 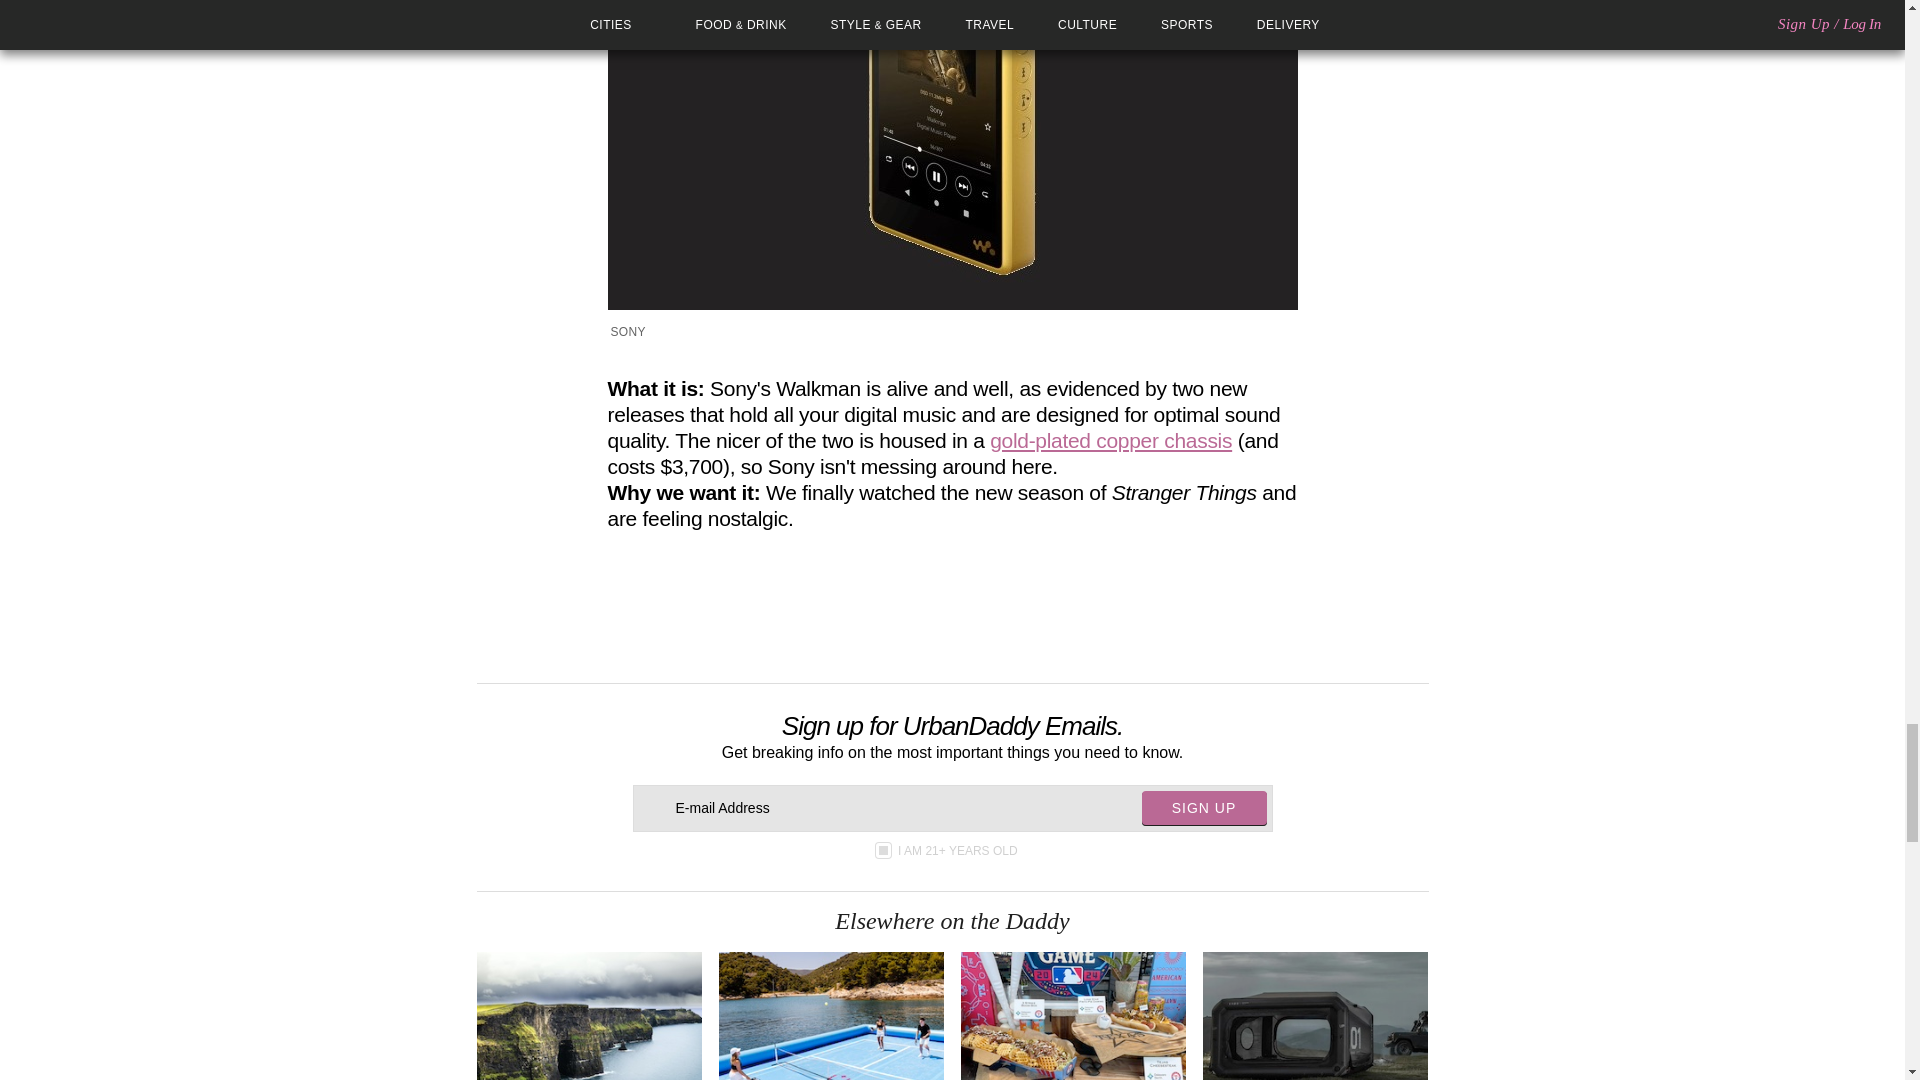 I want to click on sony walkman, so click(x=952, y=154).